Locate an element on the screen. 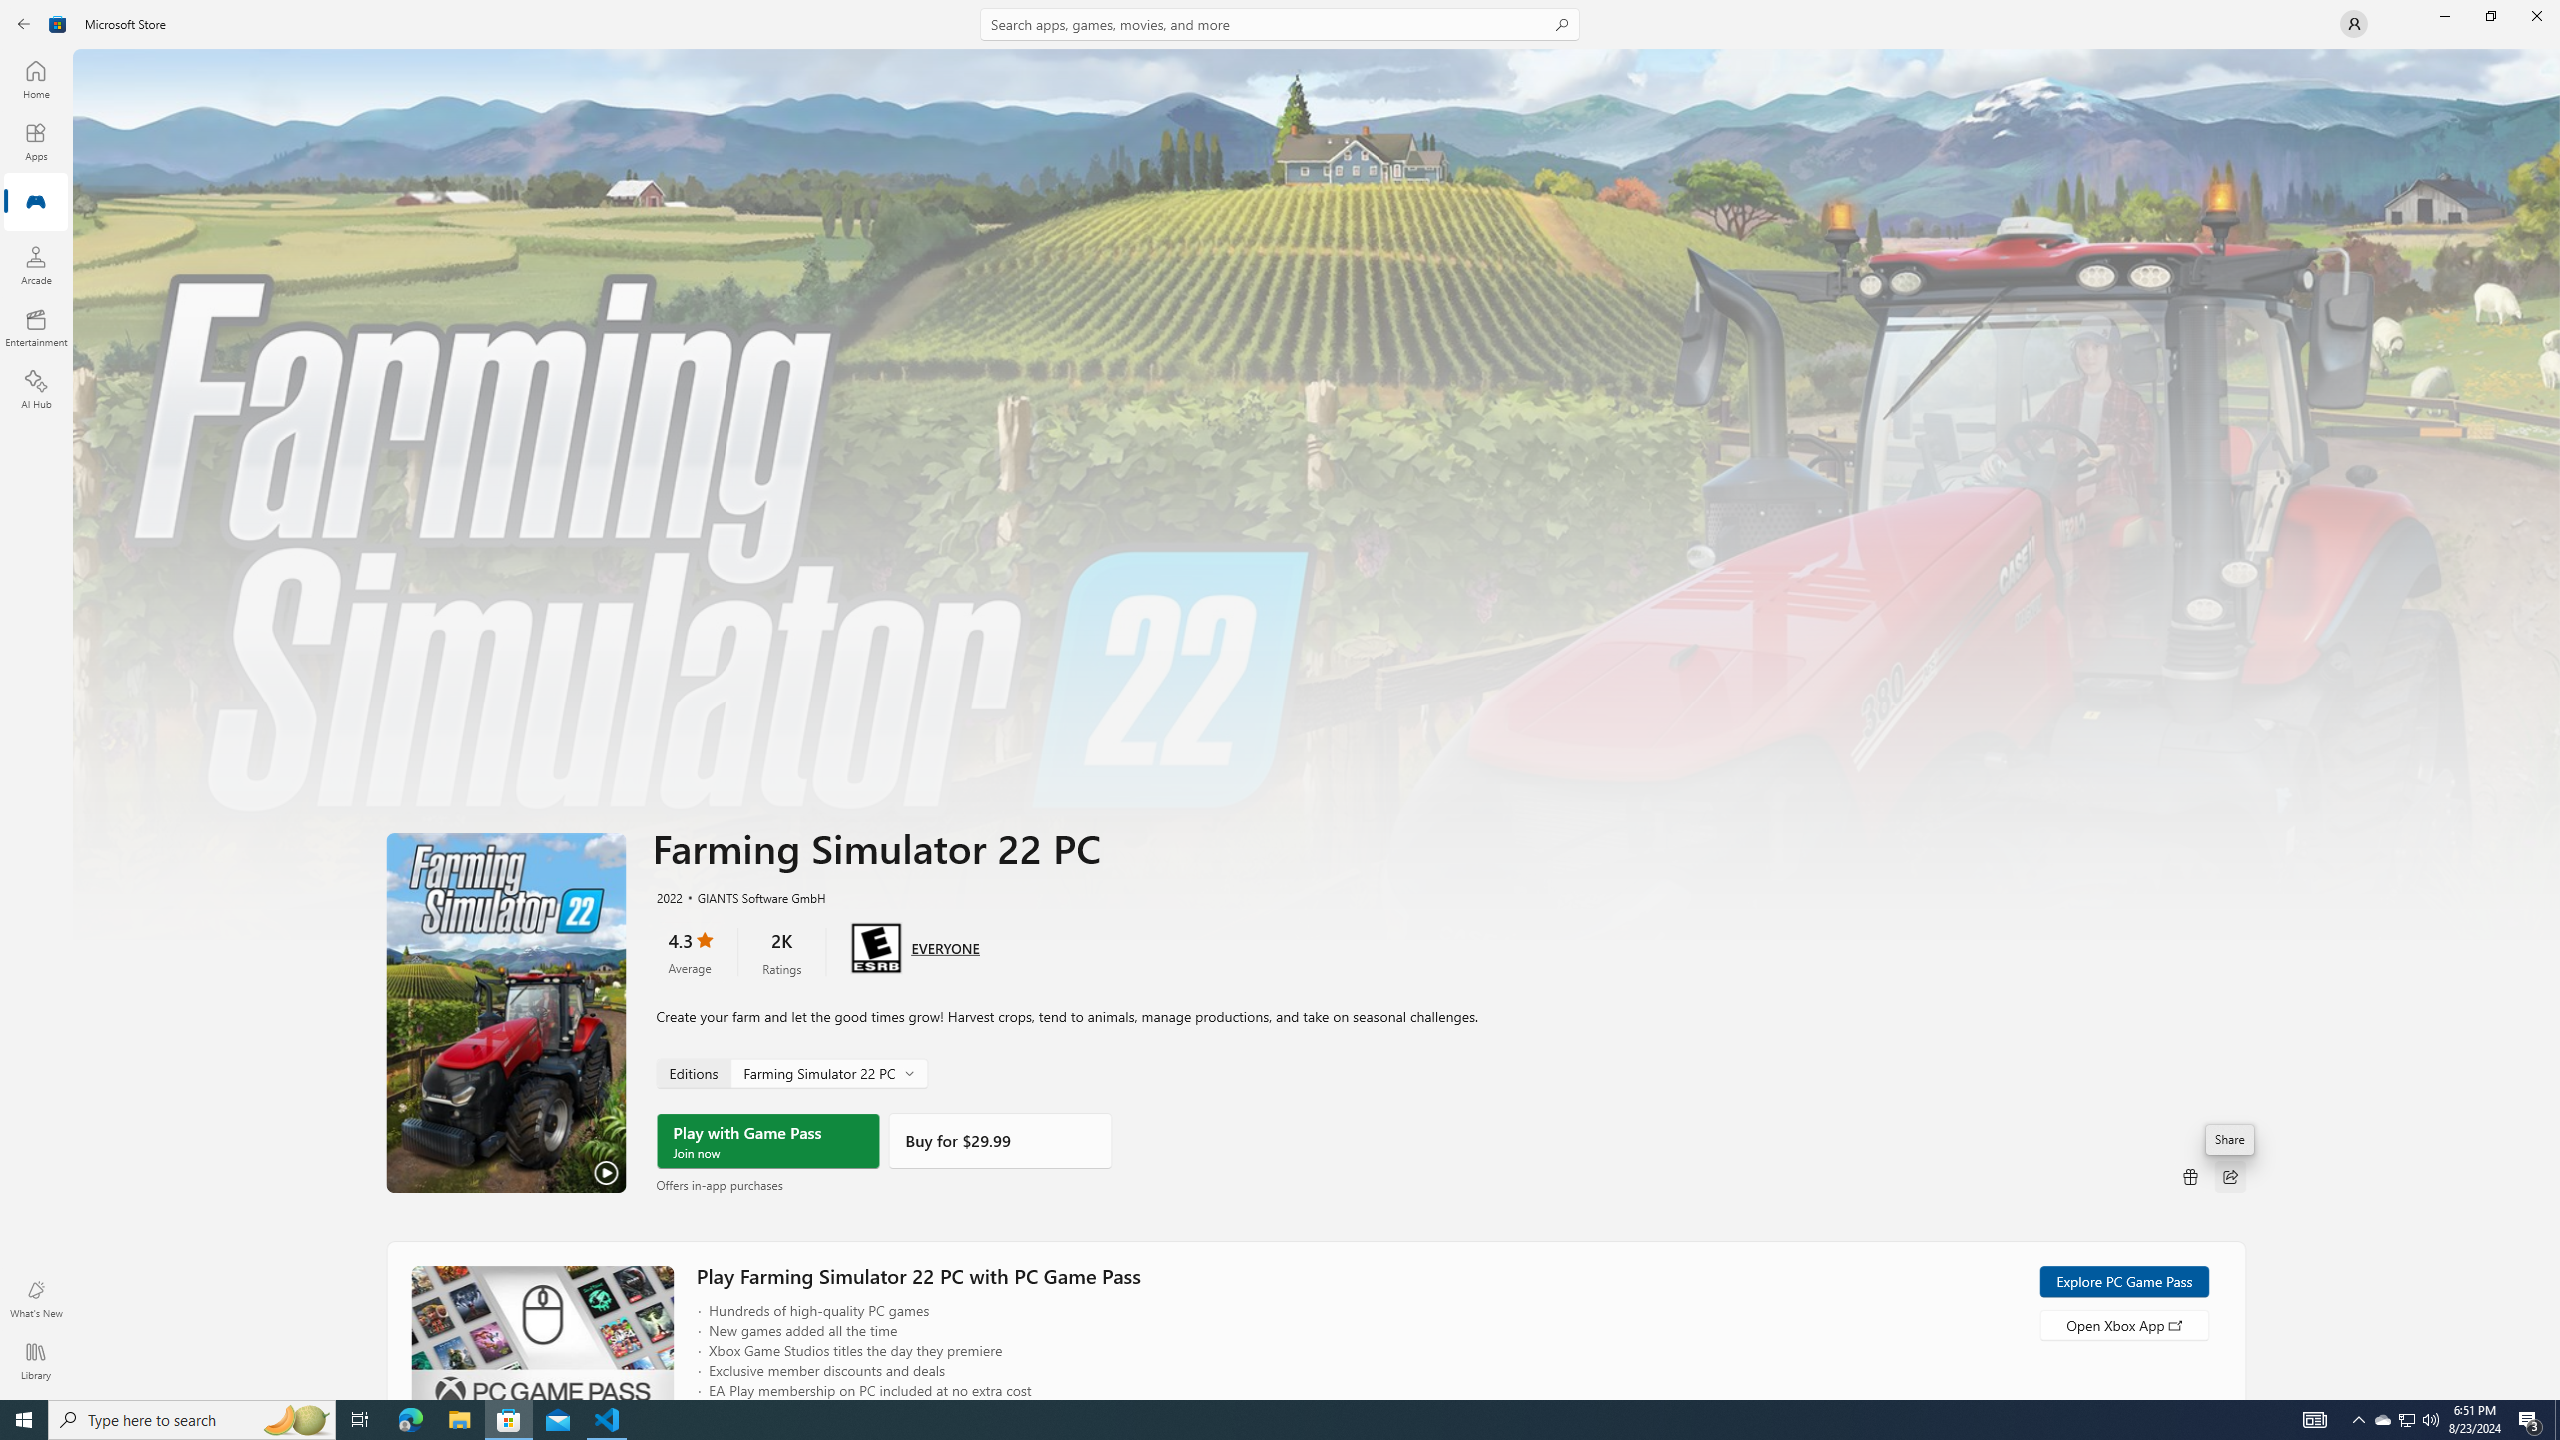 The height and width of the screenshot is (1440, 2560). 2022 is located at coordinates (668, 896).